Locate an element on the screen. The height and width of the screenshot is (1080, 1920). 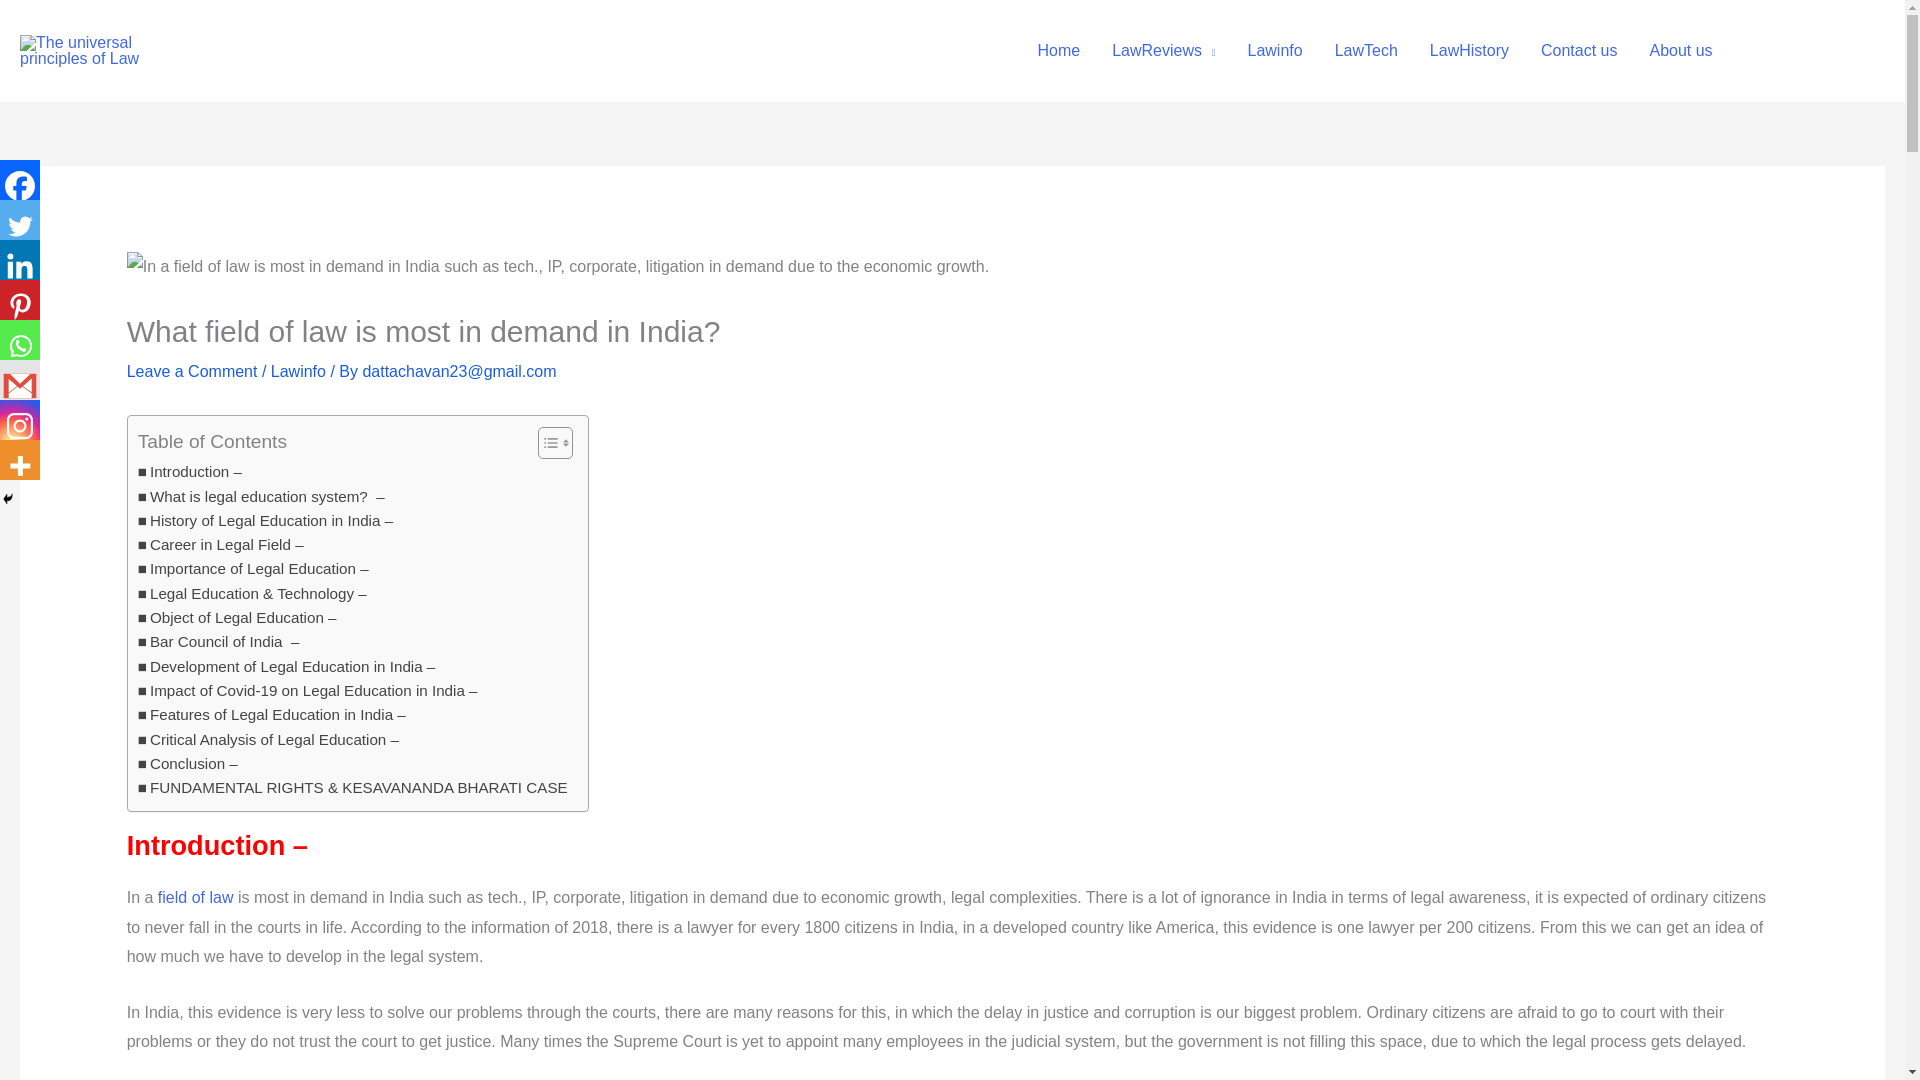
LawReviews is located at coordinates (1163, 51).